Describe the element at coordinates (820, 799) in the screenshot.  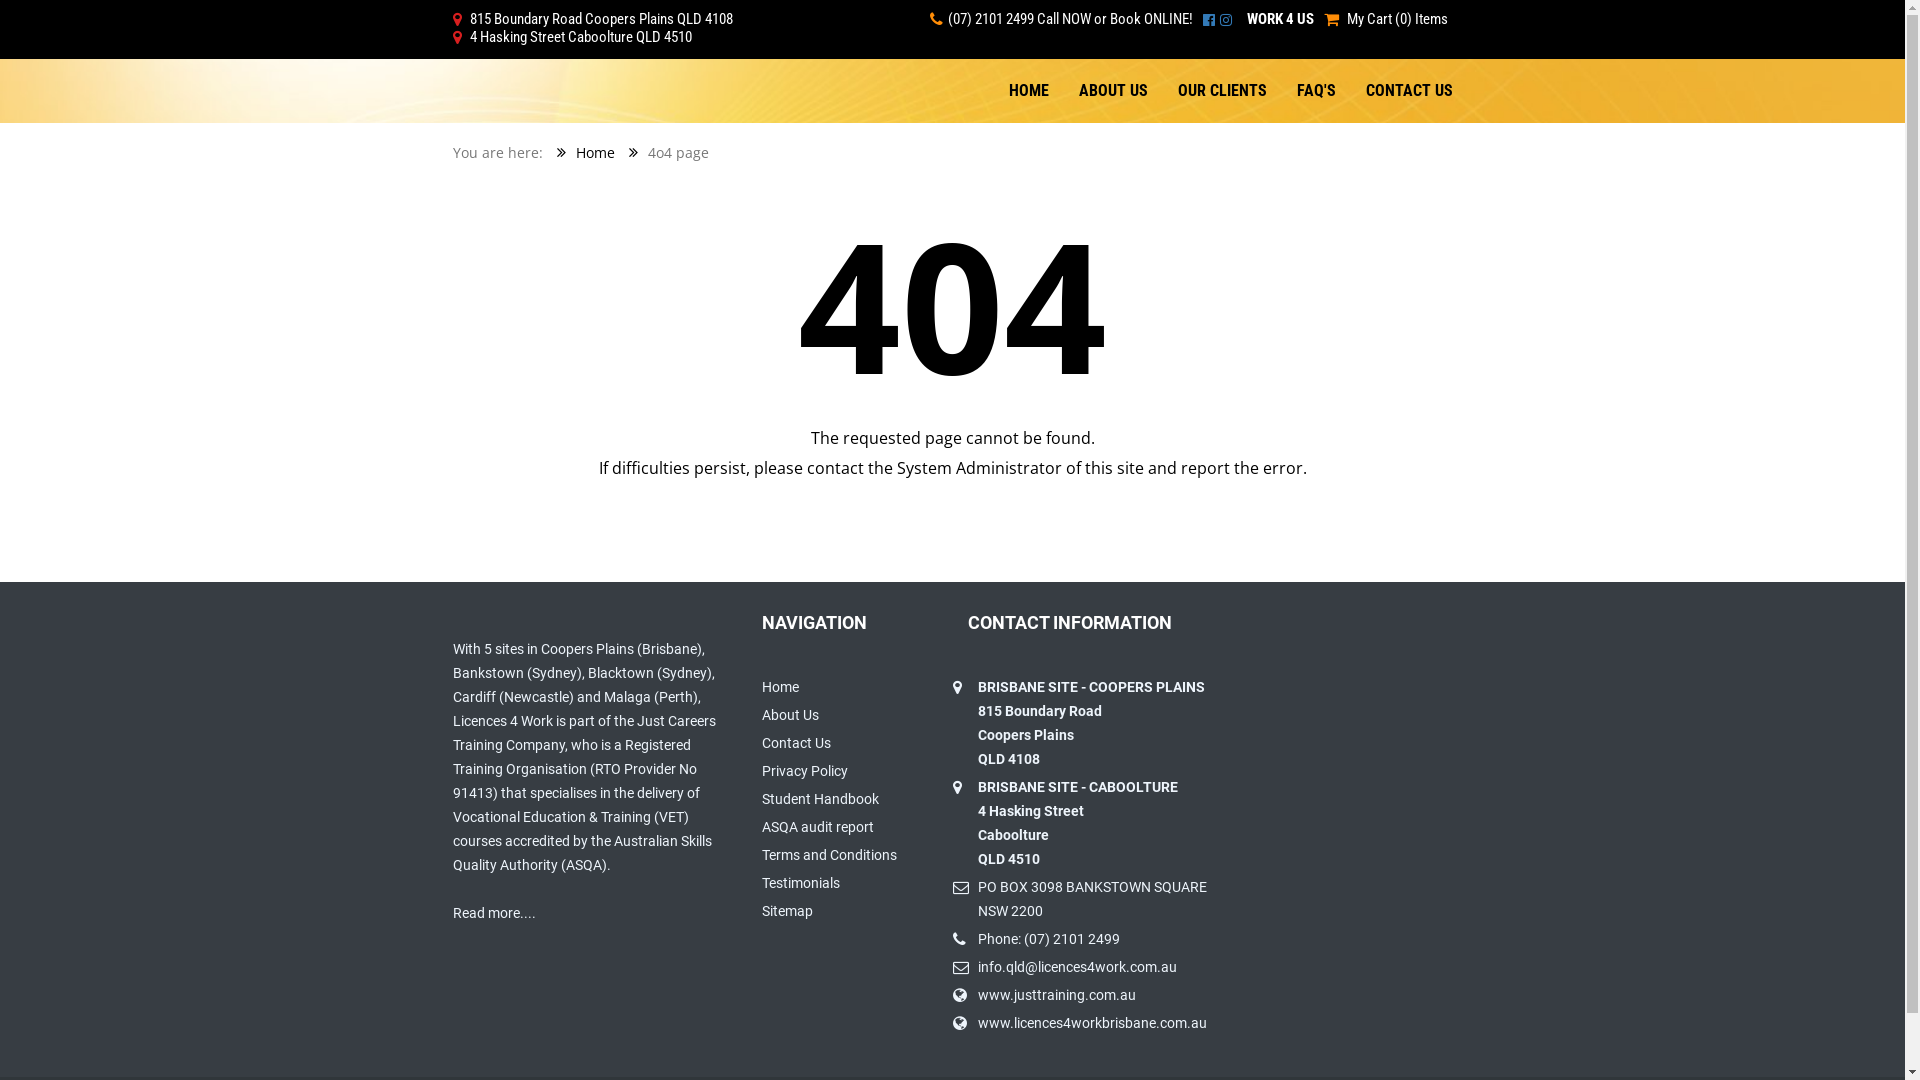
I see `Student Handbook` at that location.